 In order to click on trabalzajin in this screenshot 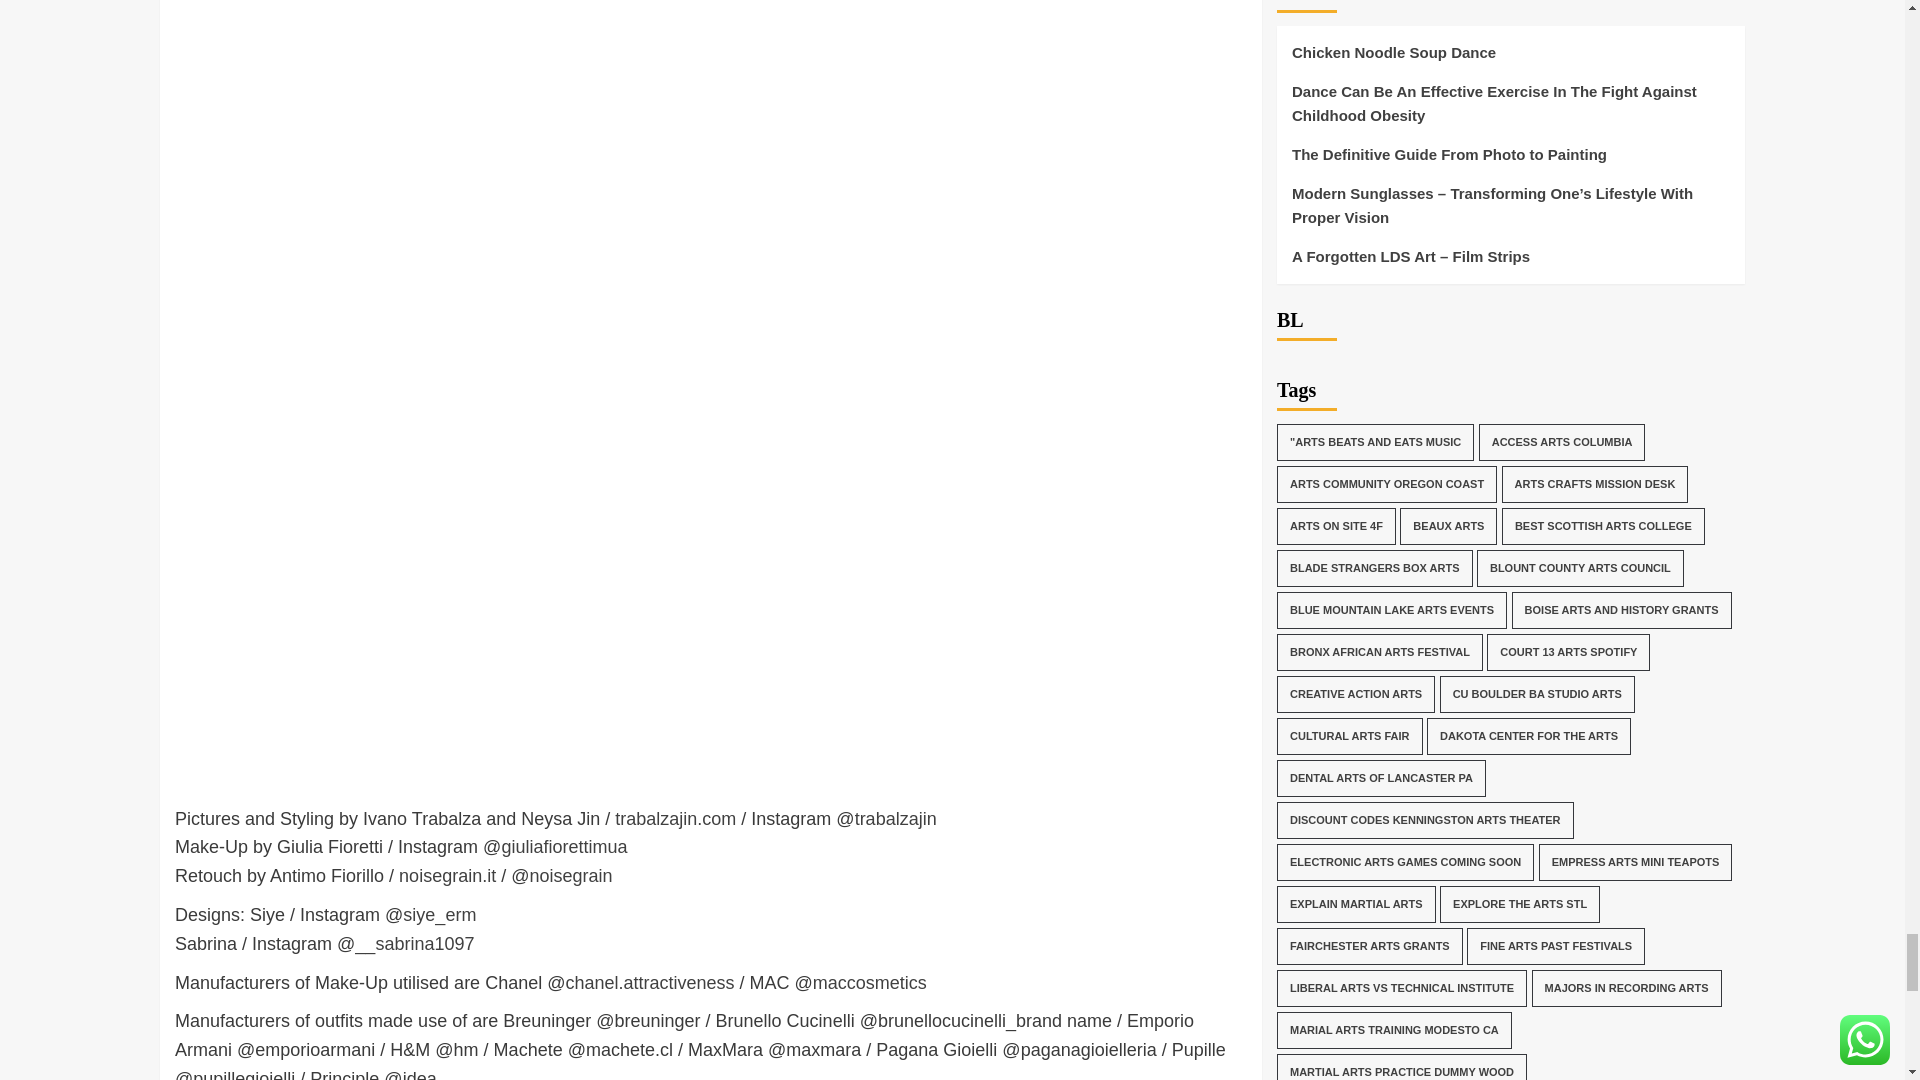, I will do `click(895, 818)`.